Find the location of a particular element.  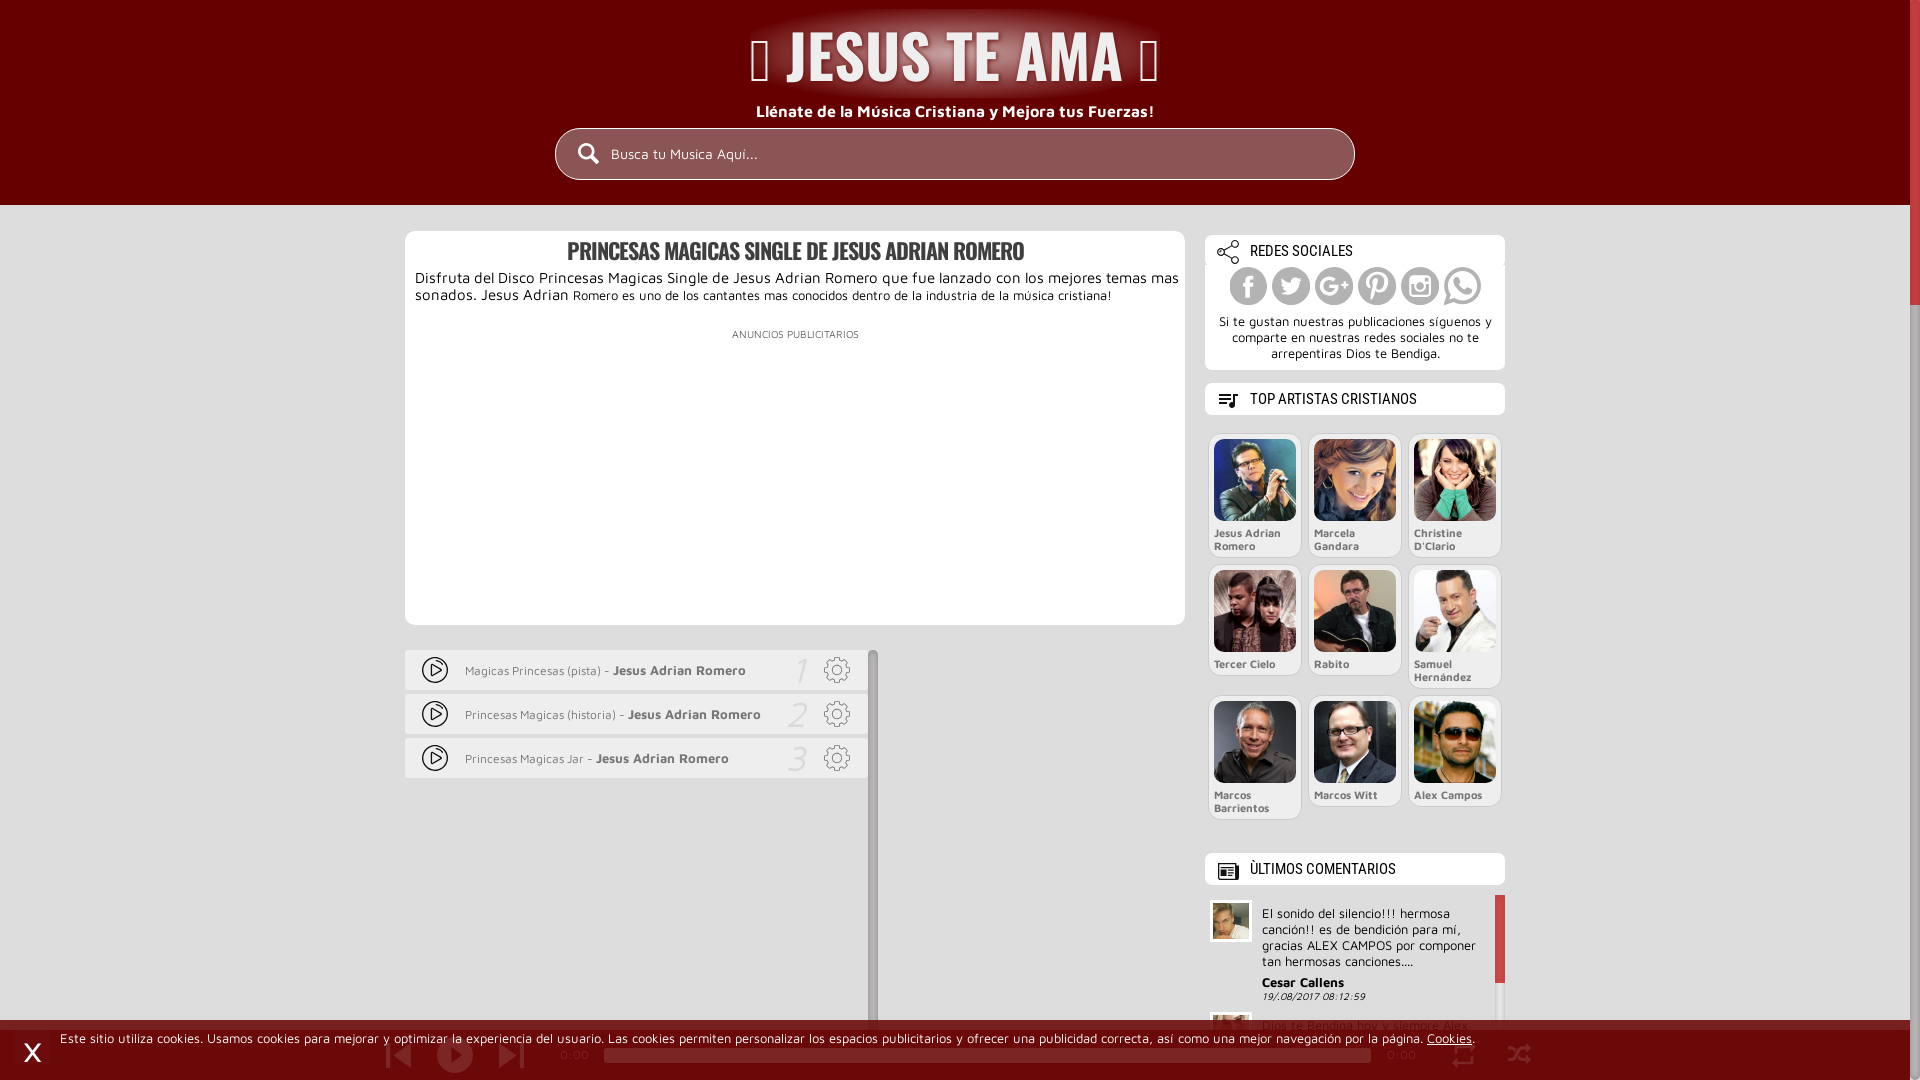

Jesus Adrian Romero is located at coordinates (1255, 496).